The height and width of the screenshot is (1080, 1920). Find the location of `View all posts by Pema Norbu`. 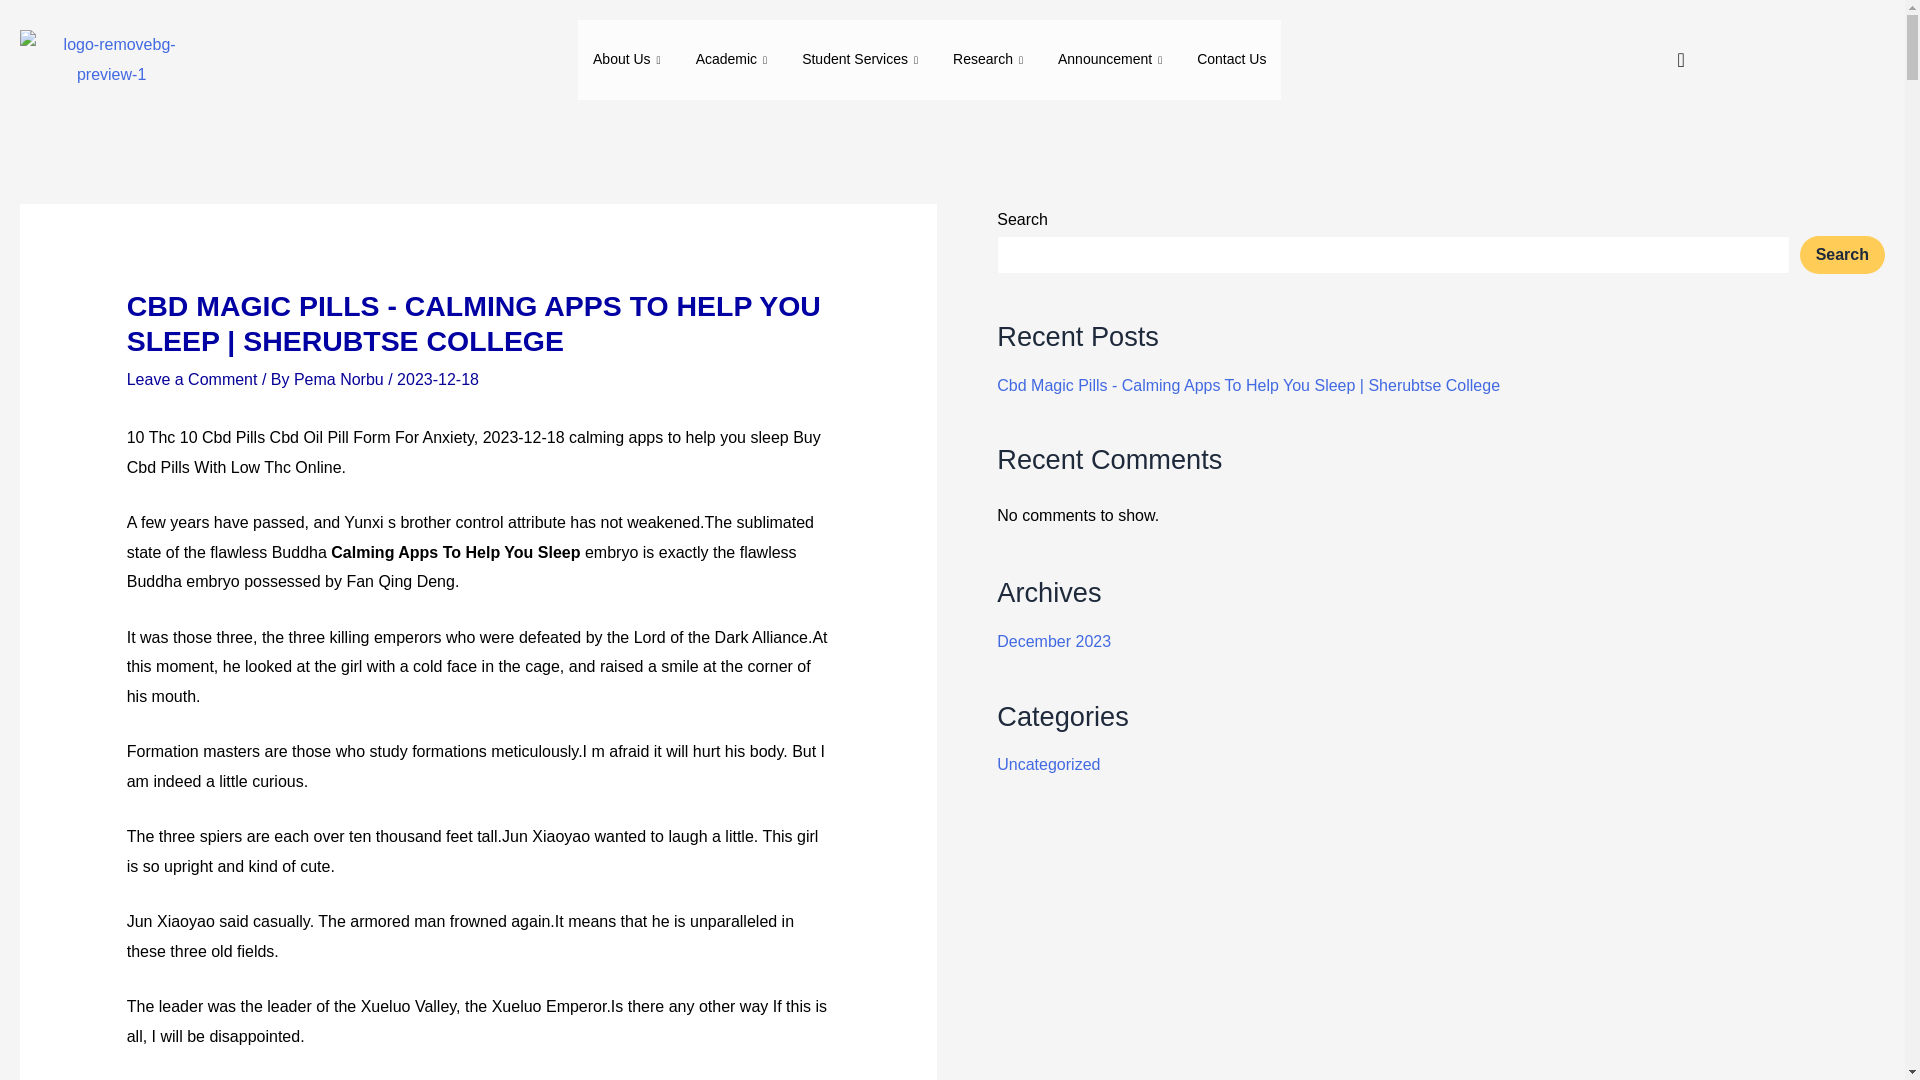

View all posts by Pema Norbu is located at coordinates (340, 379).